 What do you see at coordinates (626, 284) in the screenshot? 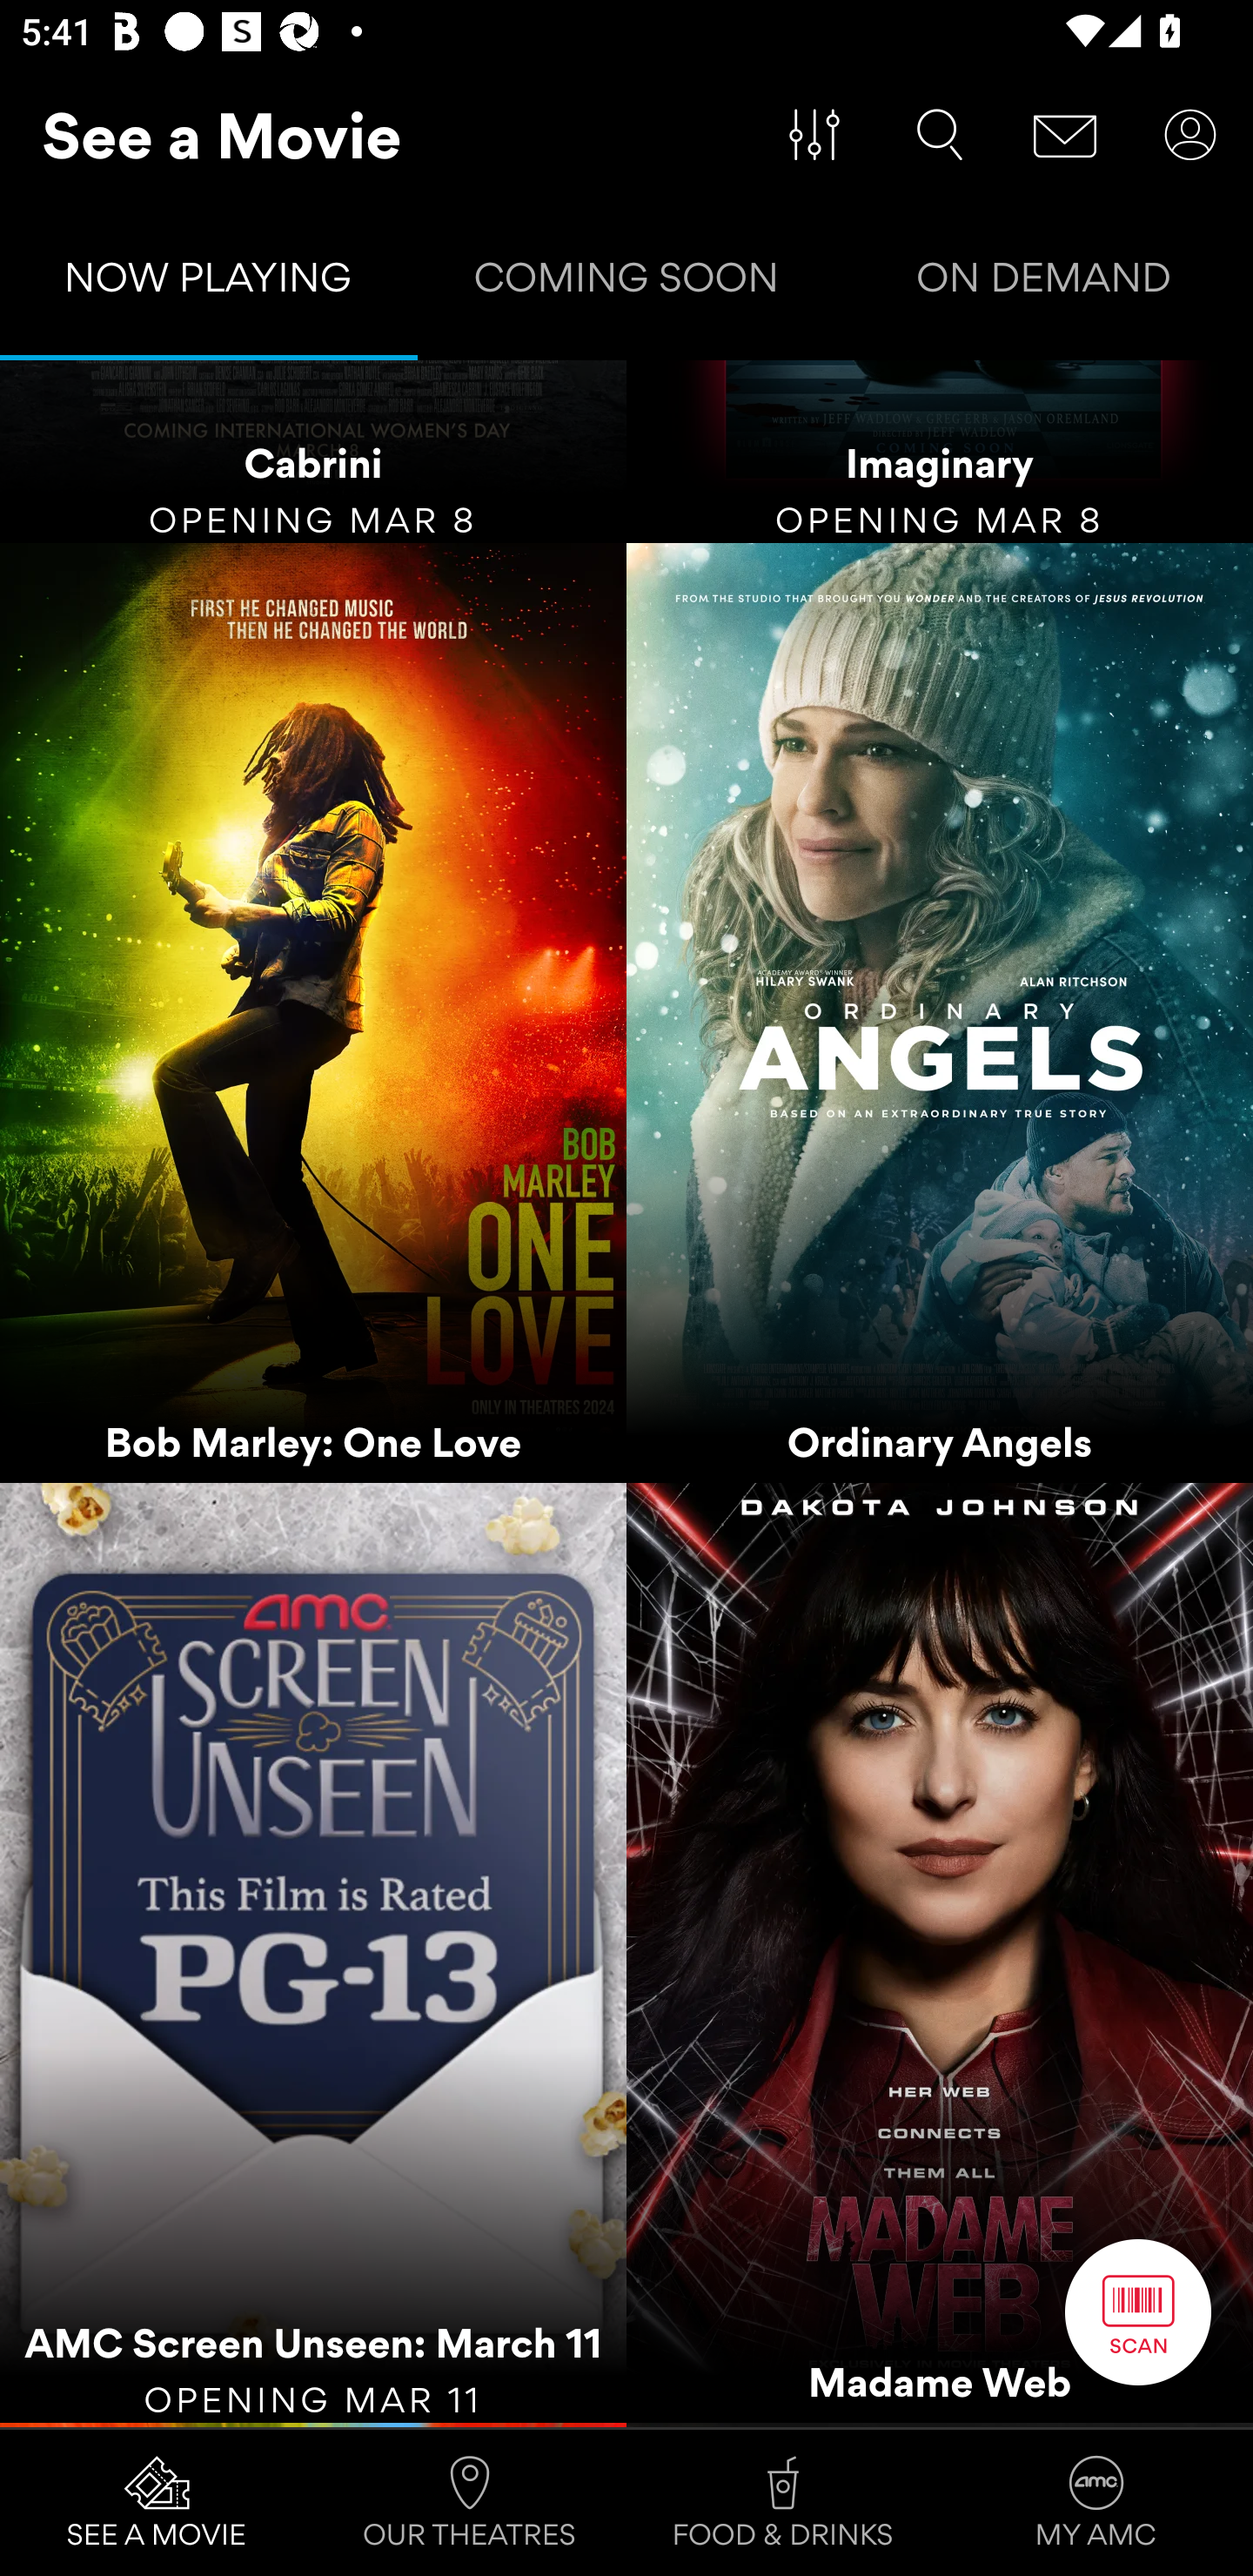
I see `COMING SOON
Tab 2 of 3` at bounding box center [626, 284].